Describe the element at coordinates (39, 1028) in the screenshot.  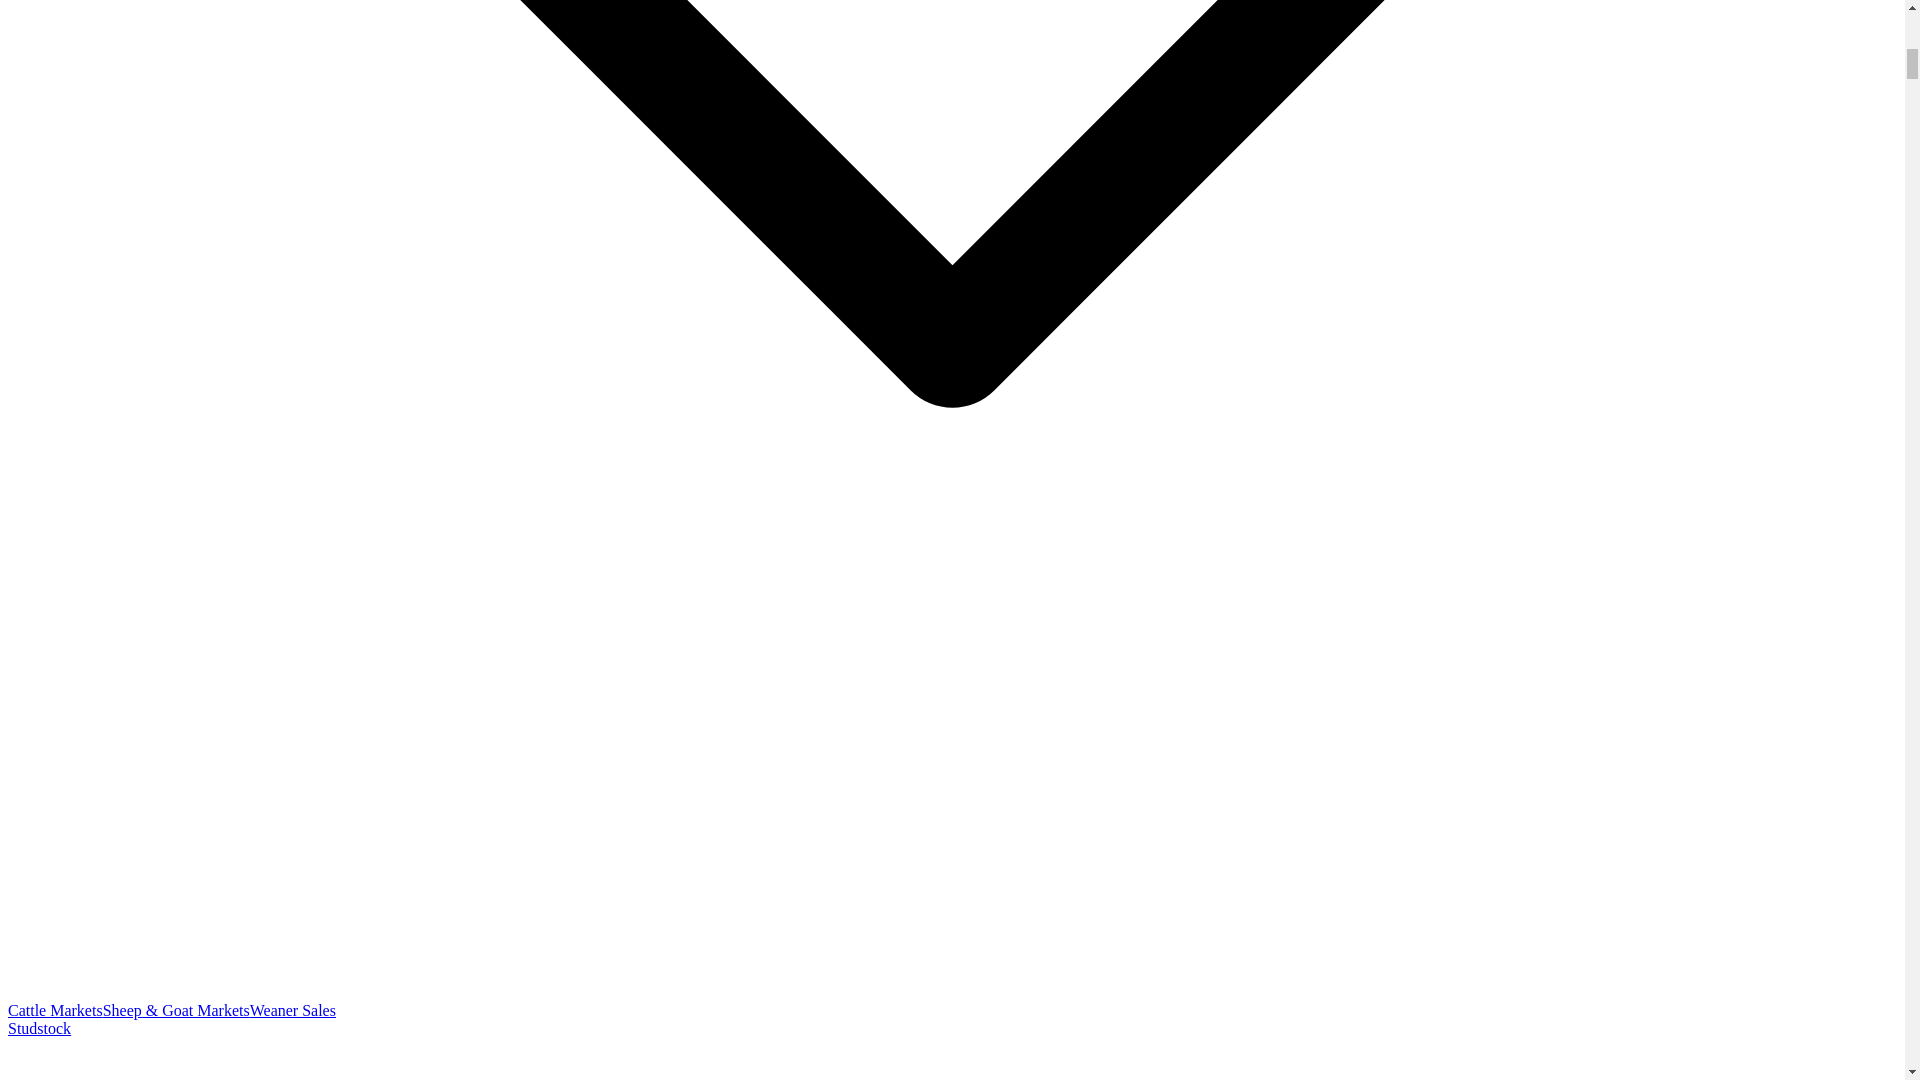
I see `Studstock` at that location.